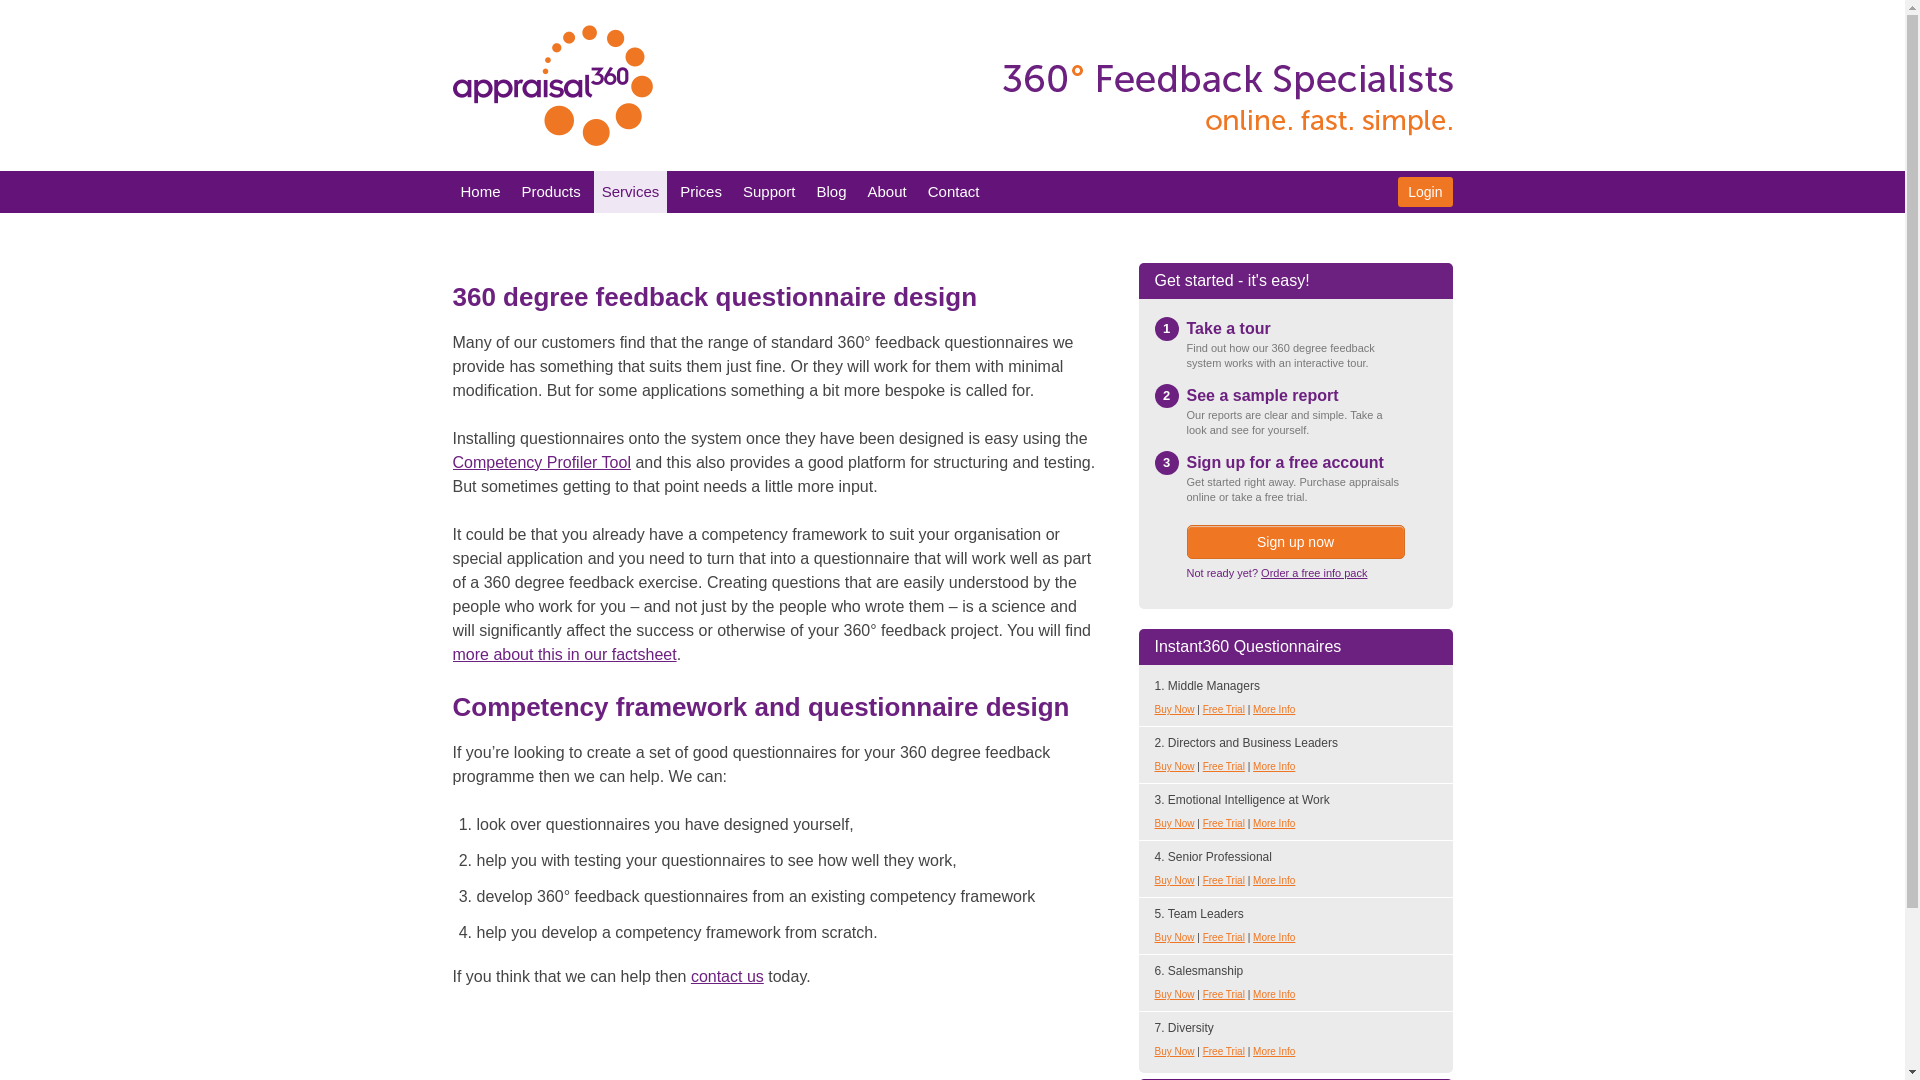 The image size is (1920, 1080). I want to click on Designing 360 degree feedback questionnaires, so click(563, 654).